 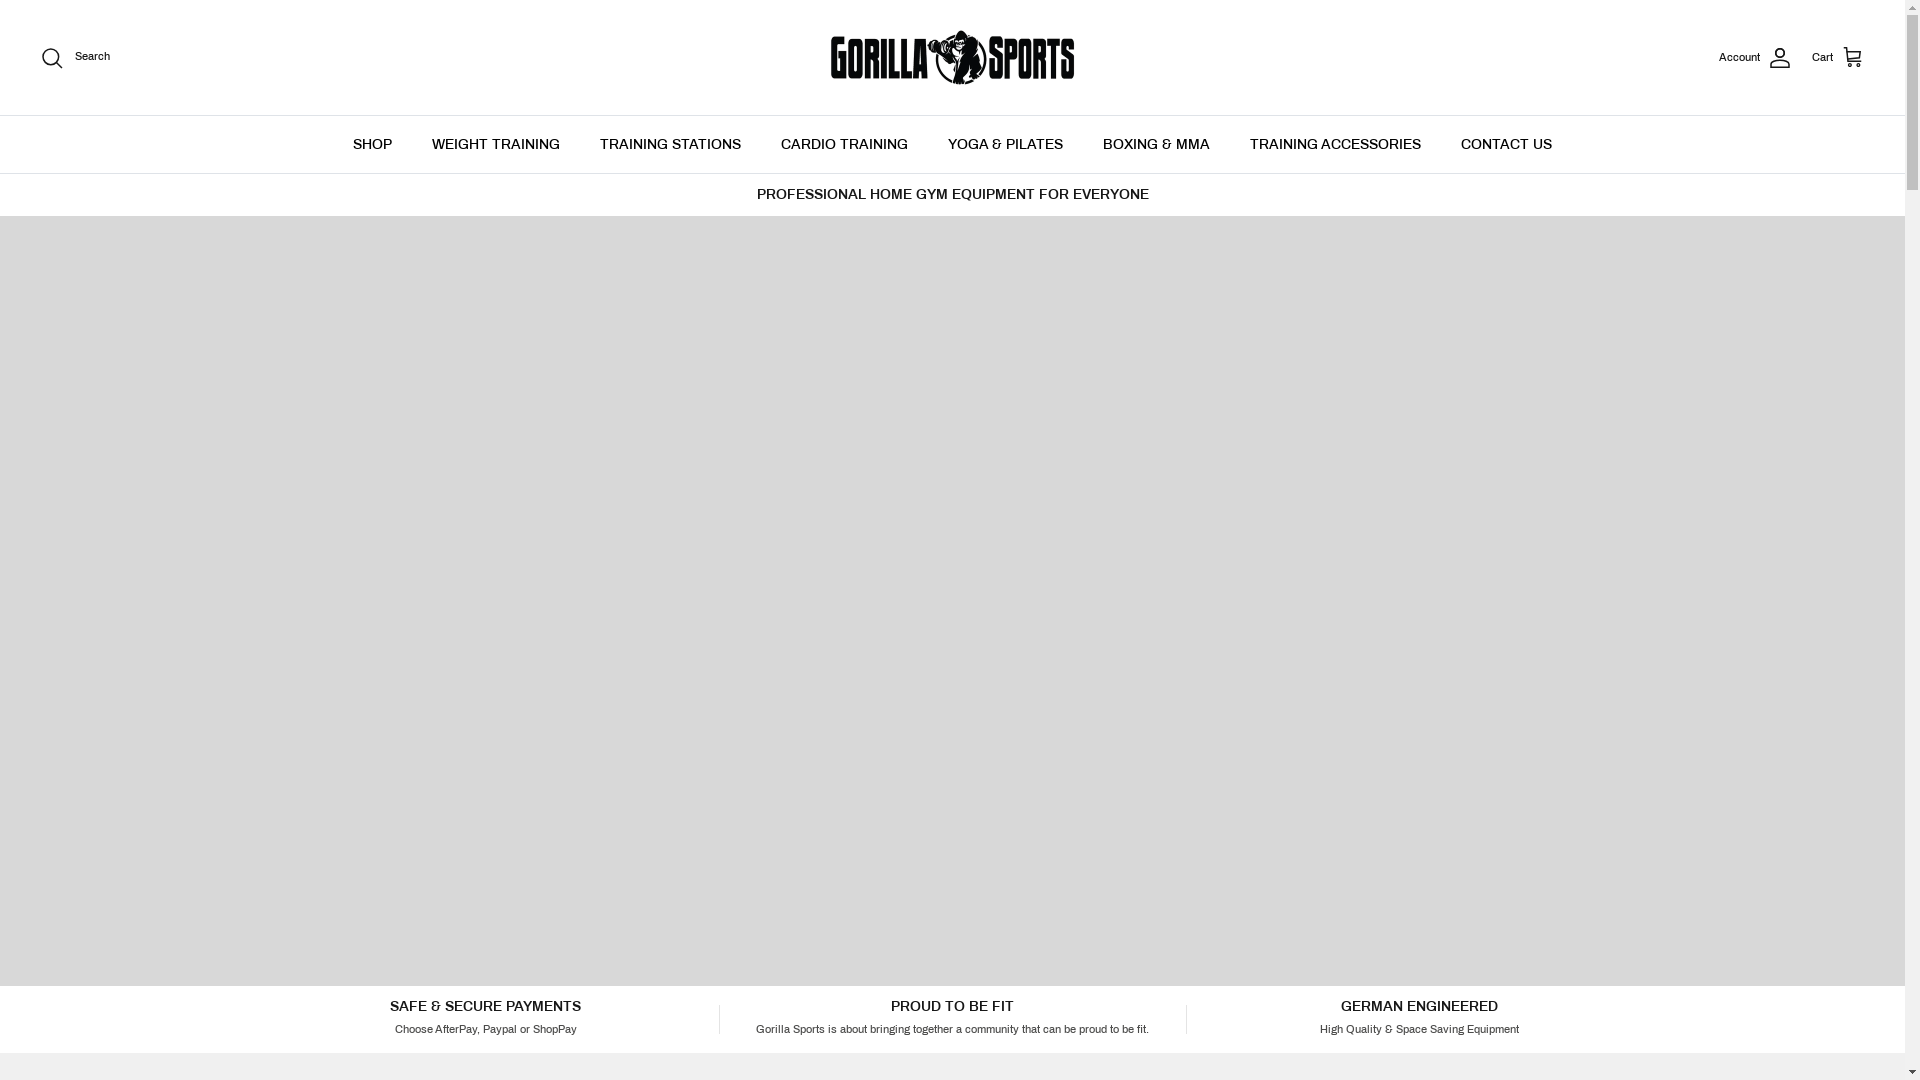 I want to click on Account, so click(x=1756, y=58).